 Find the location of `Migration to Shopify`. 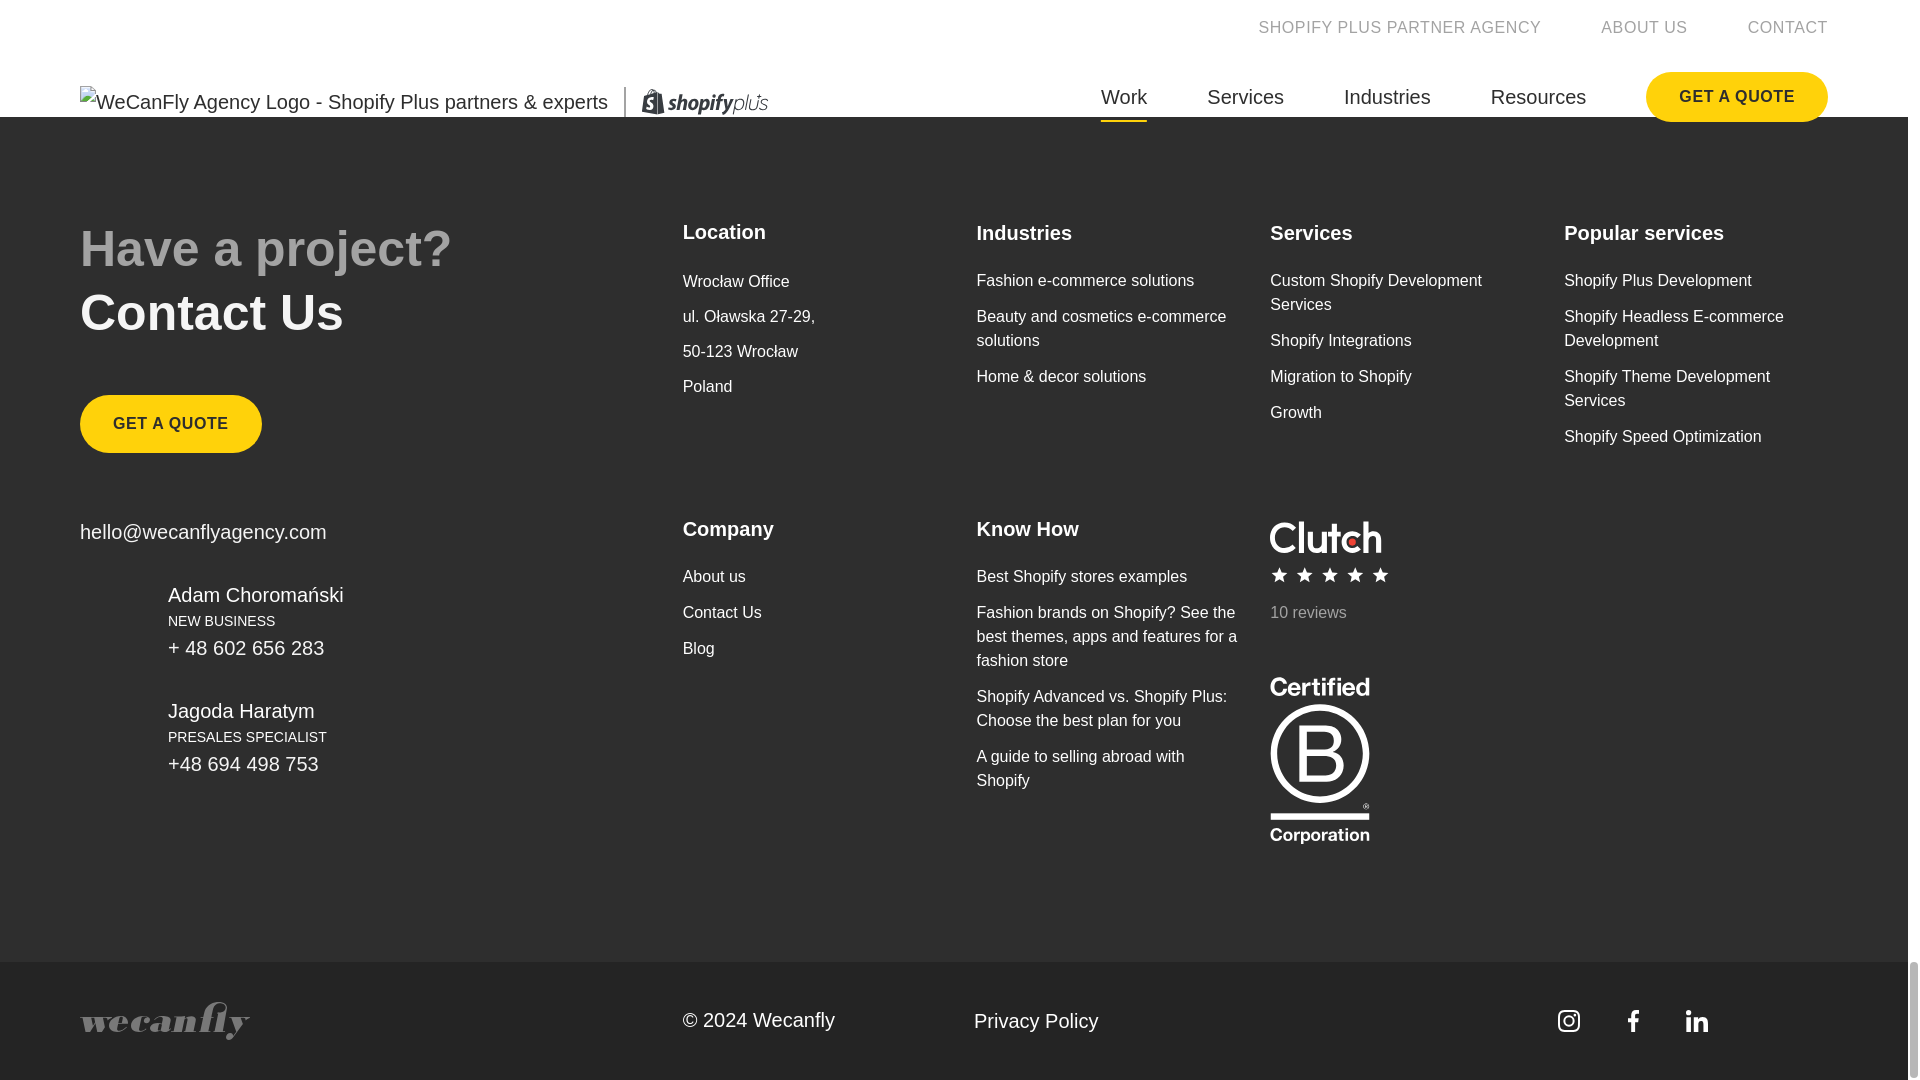

Migration to Shopify is located at coordinates (1340, 376).